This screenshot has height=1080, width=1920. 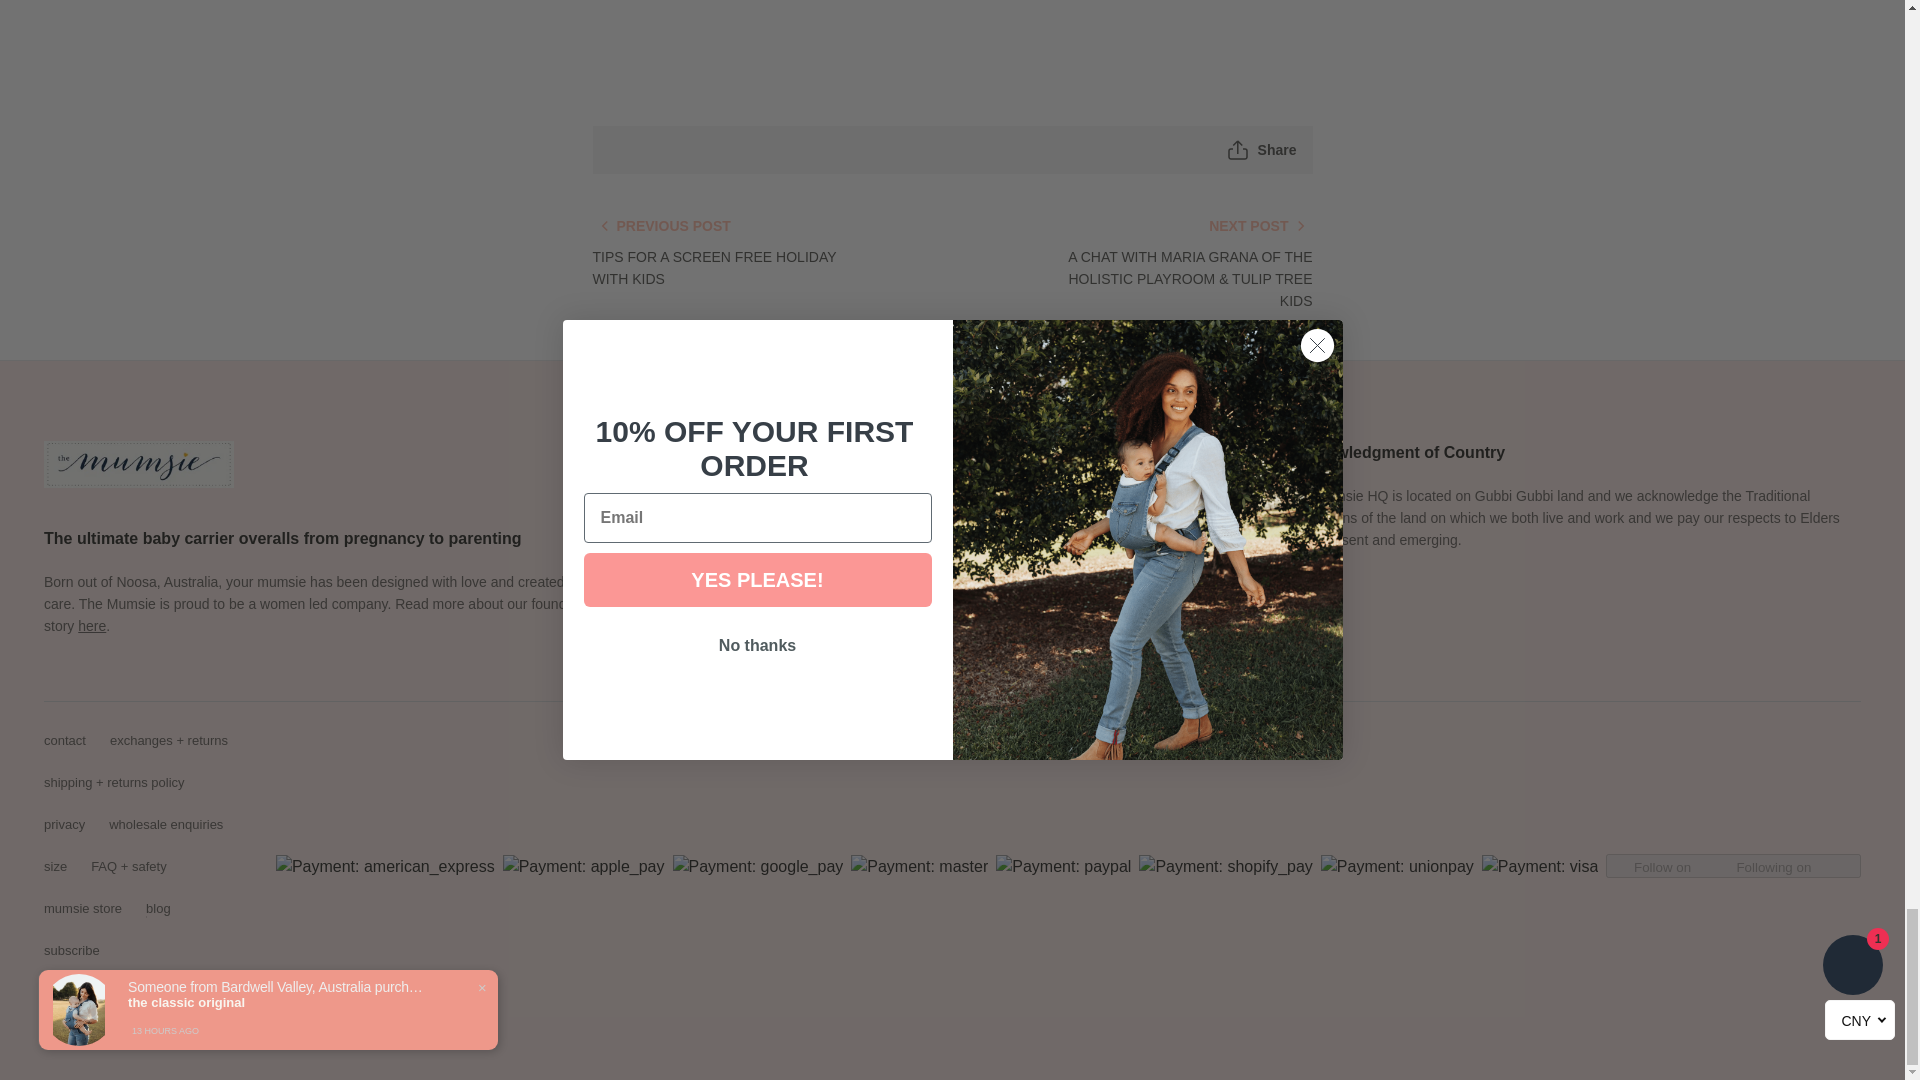 I want to click on Refund policy, so click(x=83, y=1040).